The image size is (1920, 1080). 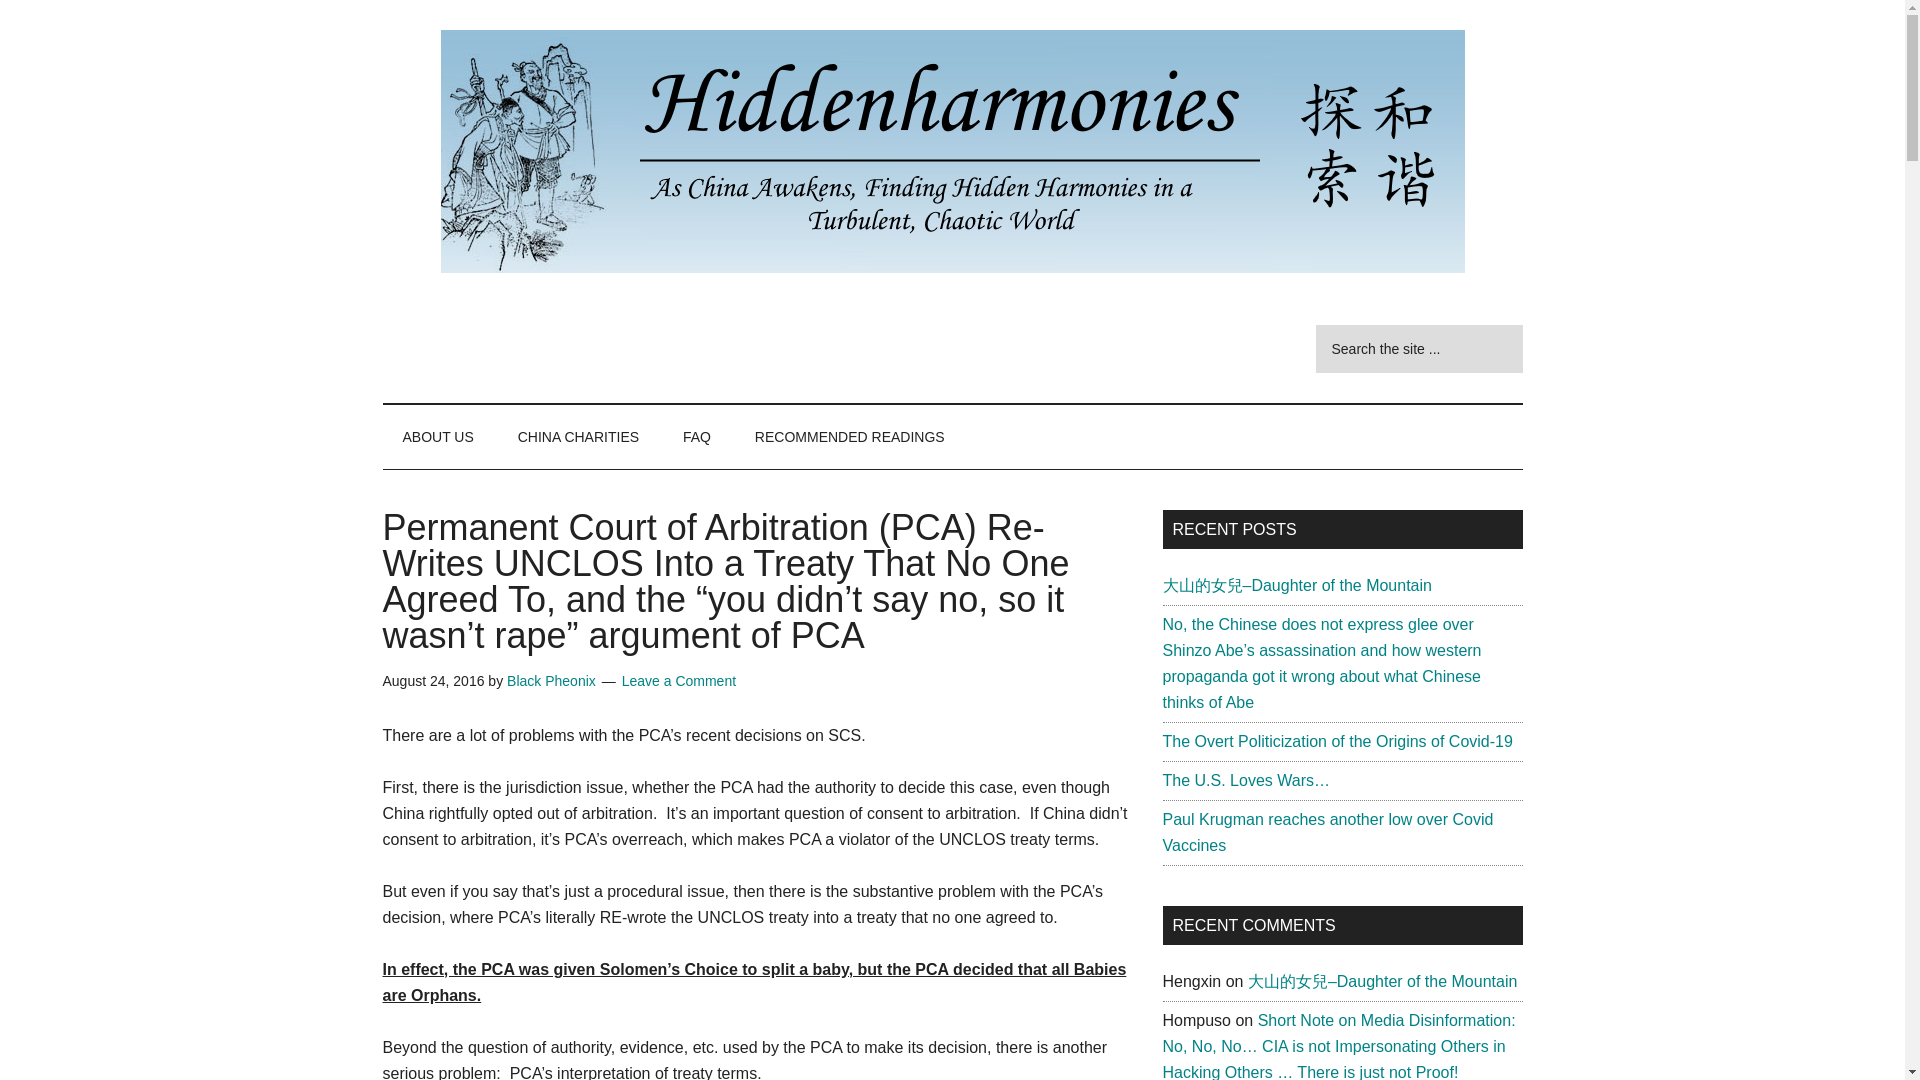 I want to click on Leave a Comment, so click(x=678, y=680).